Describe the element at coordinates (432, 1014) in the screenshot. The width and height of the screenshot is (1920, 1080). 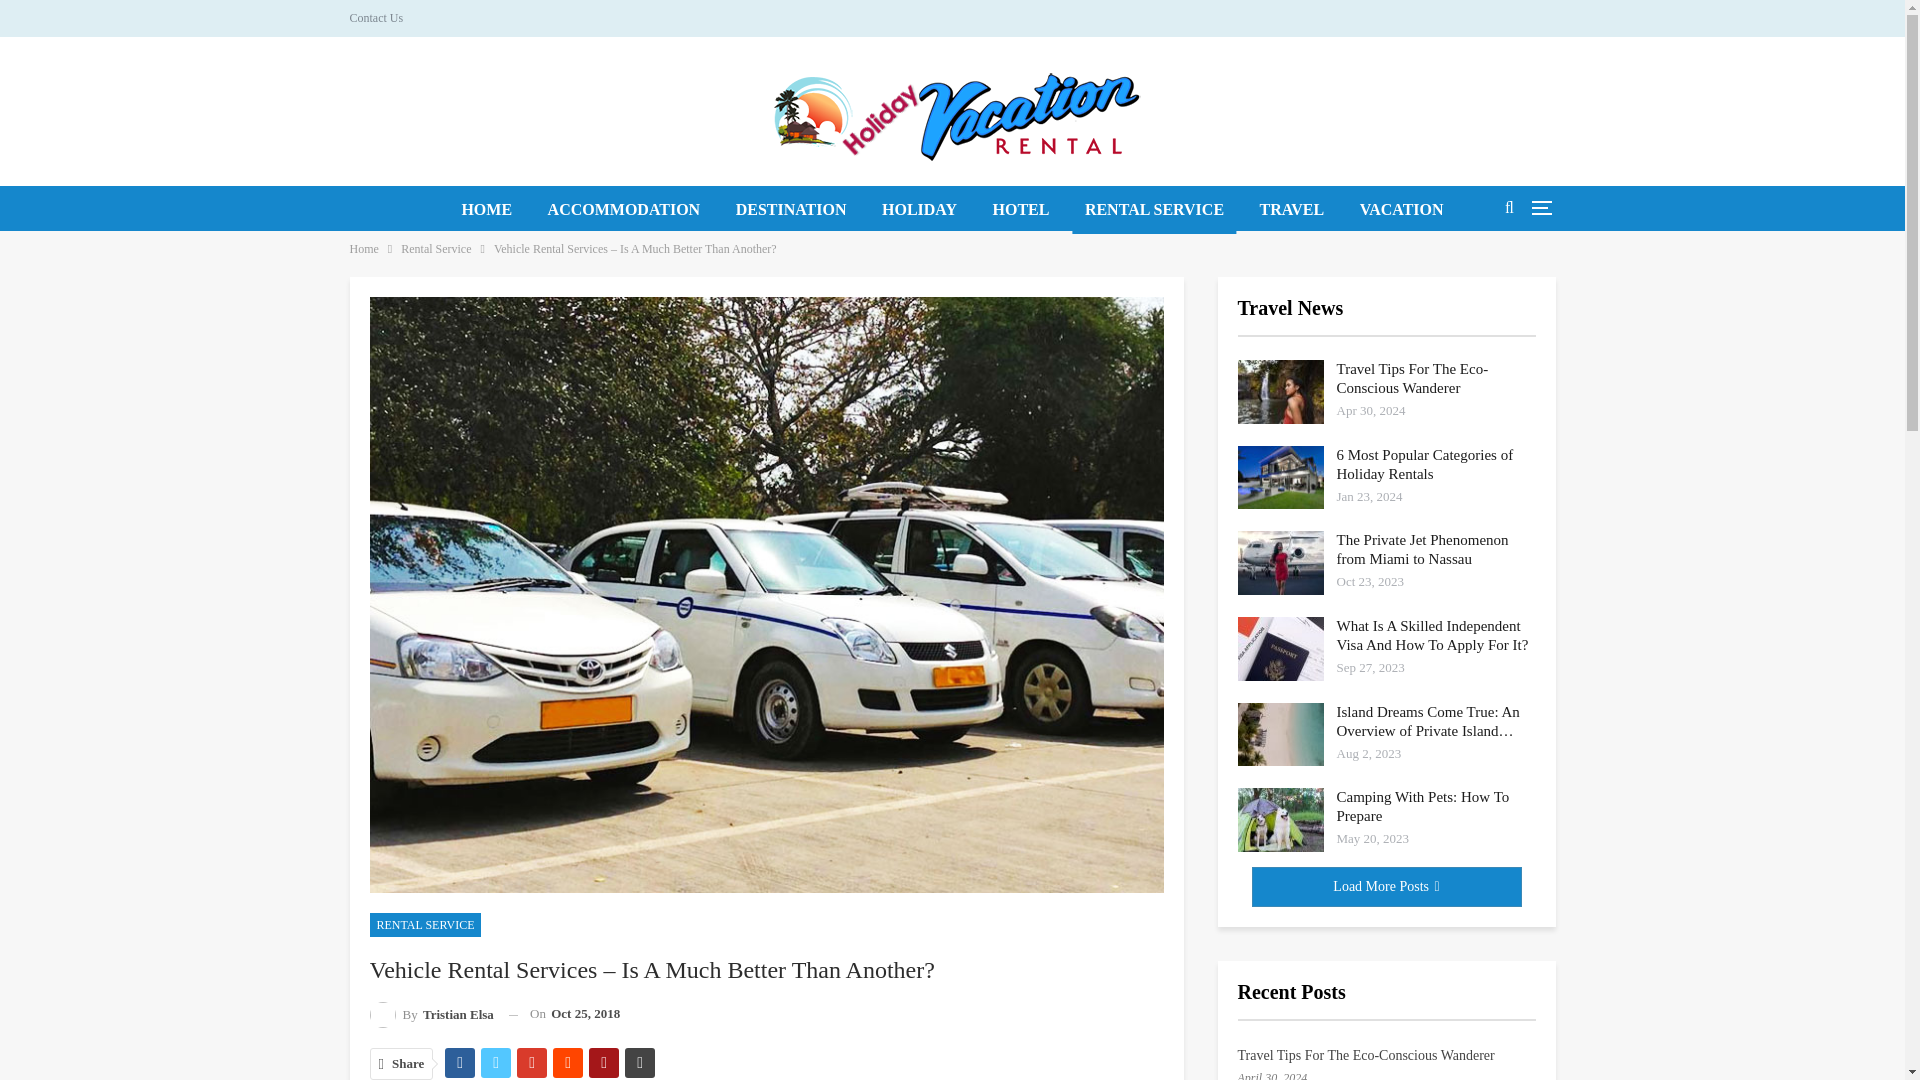
I see `By Tristian Elsa` at that location.